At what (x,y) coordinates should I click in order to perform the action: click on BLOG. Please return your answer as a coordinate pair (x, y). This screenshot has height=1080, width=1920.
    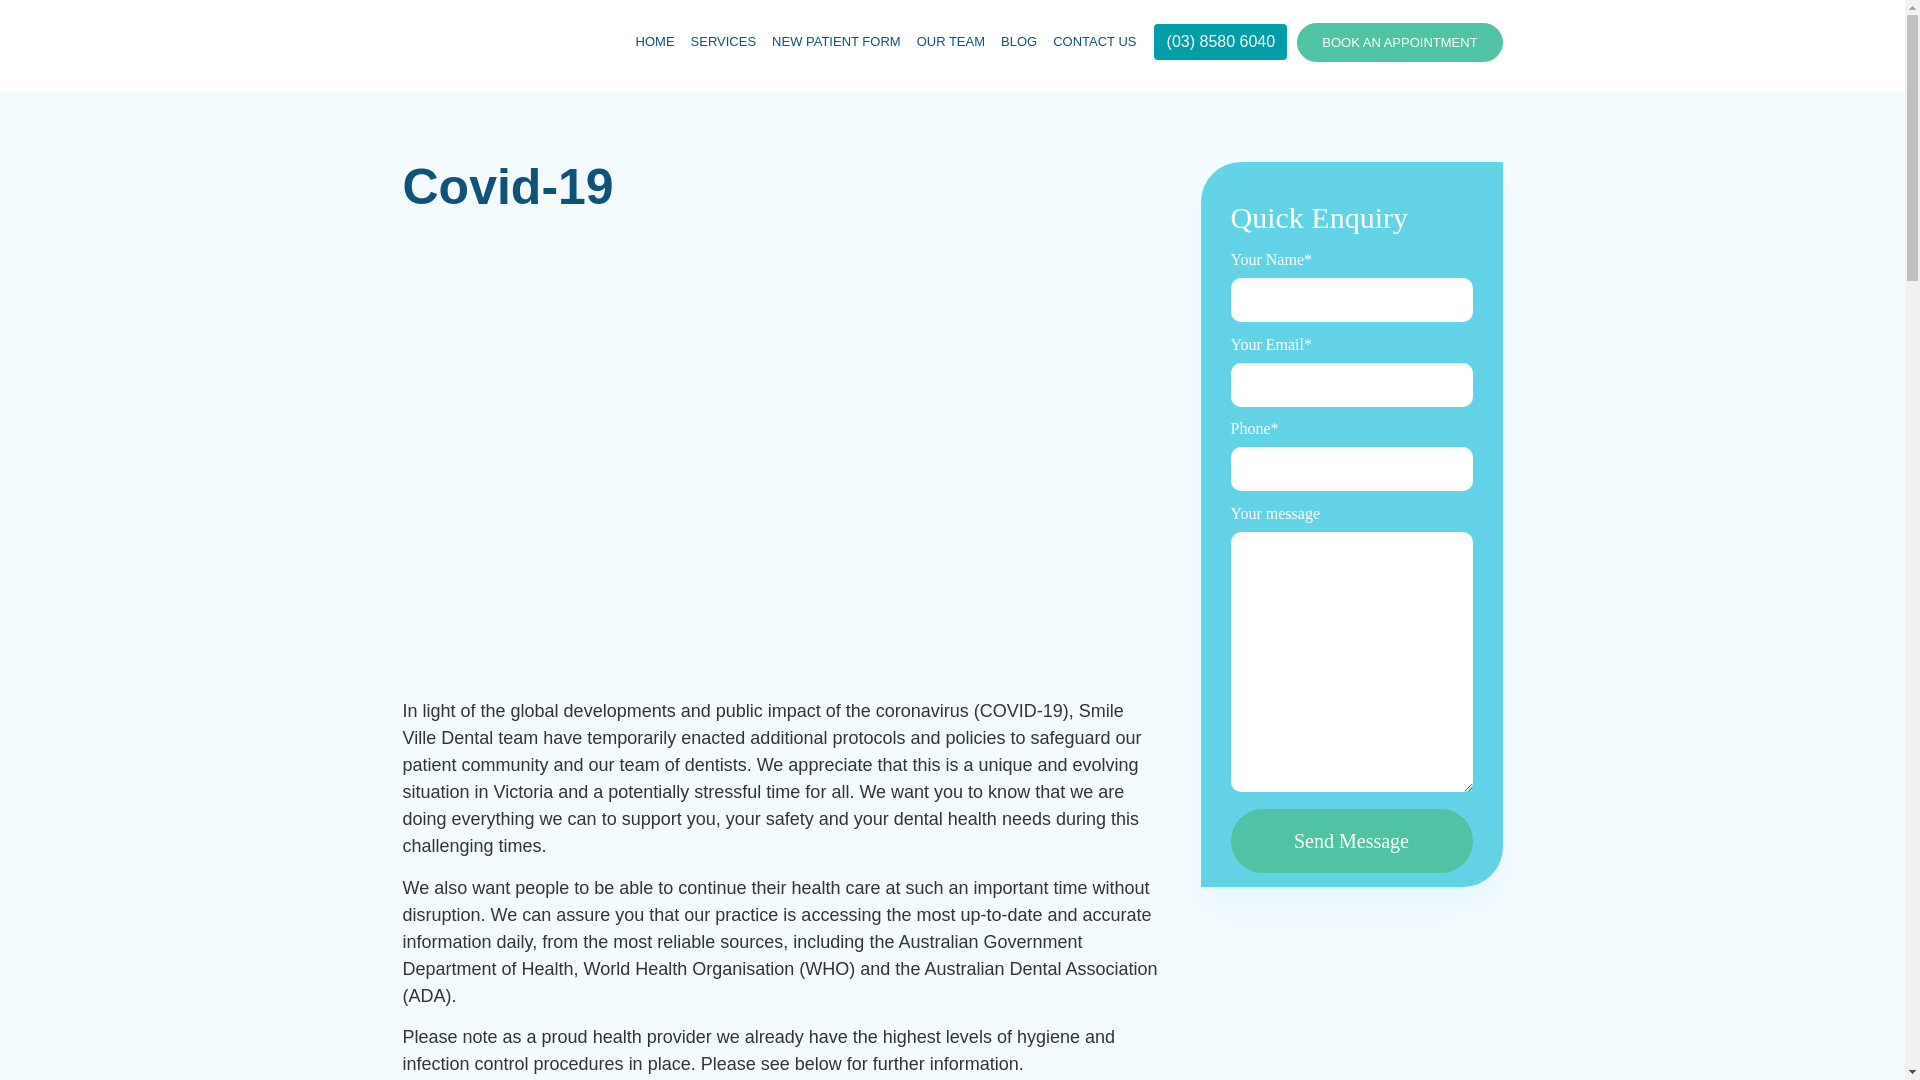
    Looking at the image, I should click on (1018, 41).